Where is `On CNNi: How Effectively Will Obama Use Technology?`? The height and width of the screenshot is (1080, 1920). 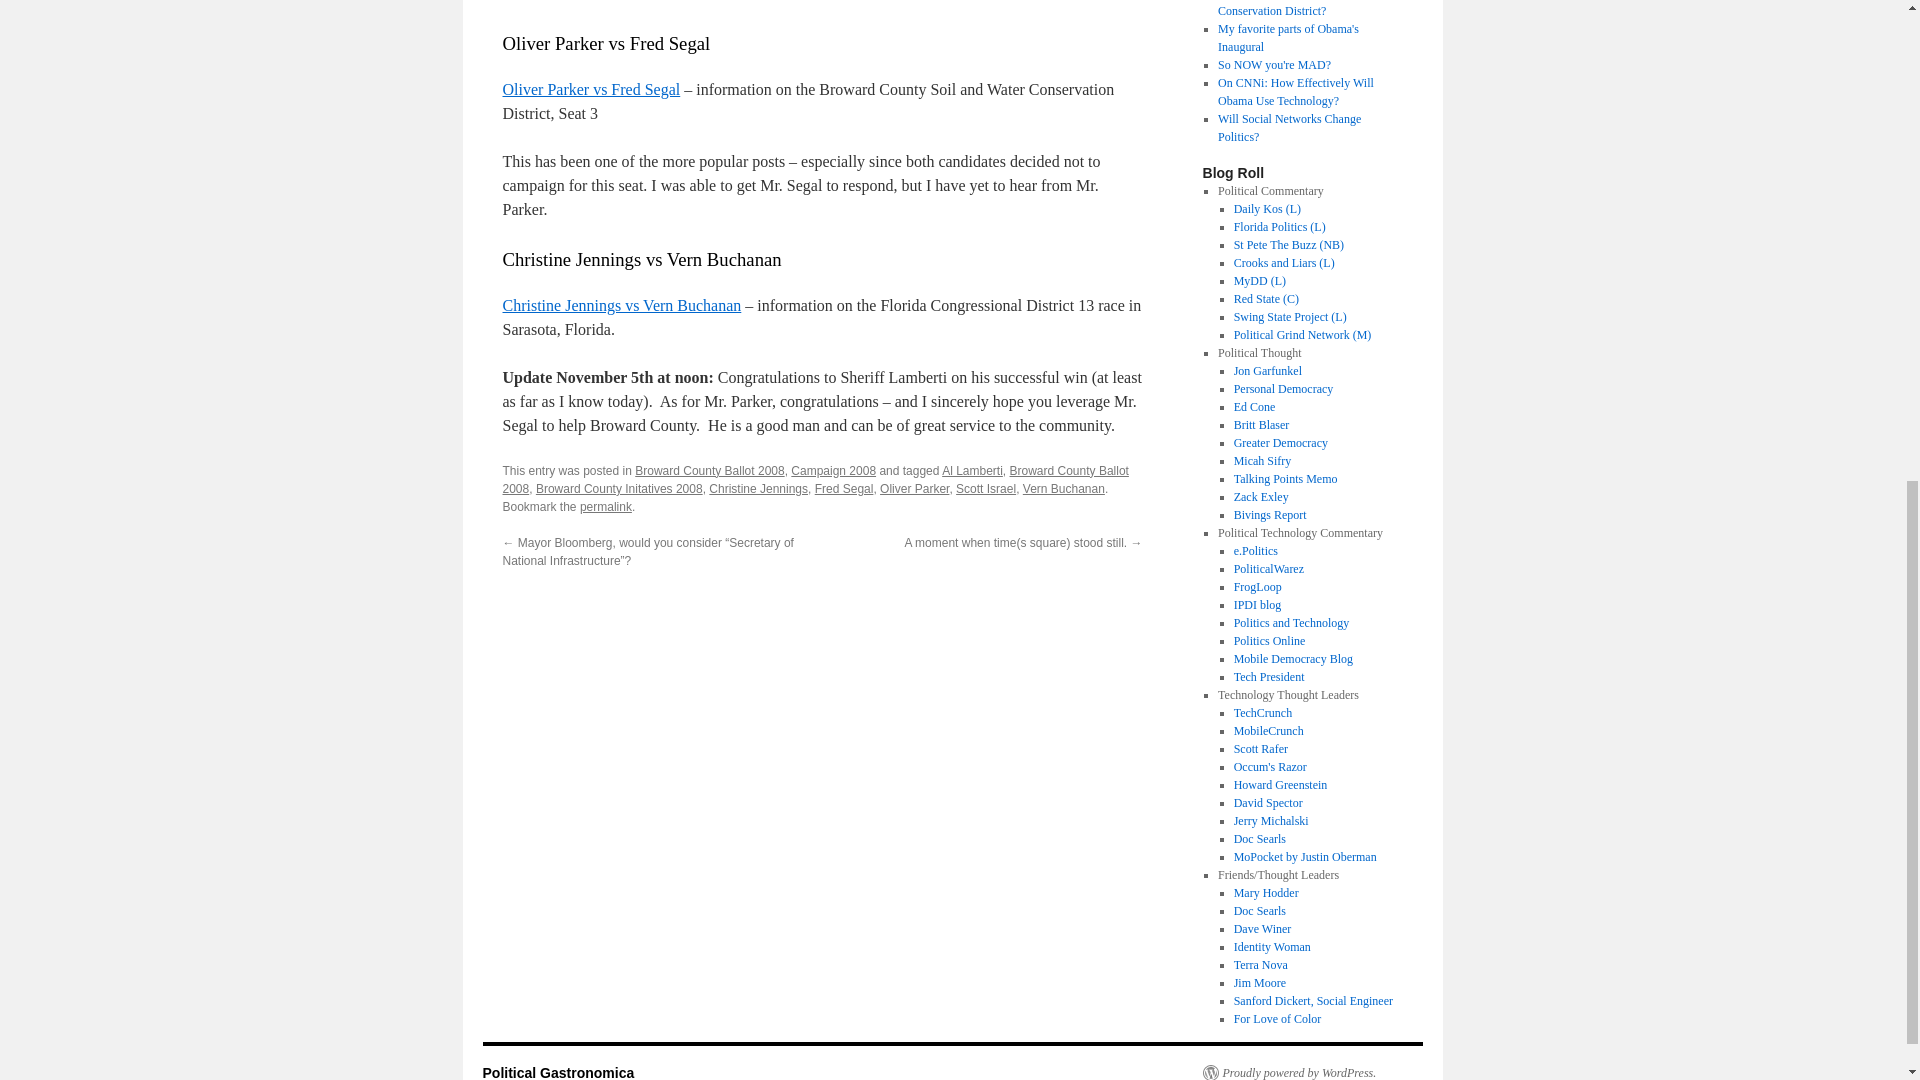 On CNNi: How Effectively Will Obama Use Technology? is located at coordinates (1296, 92).